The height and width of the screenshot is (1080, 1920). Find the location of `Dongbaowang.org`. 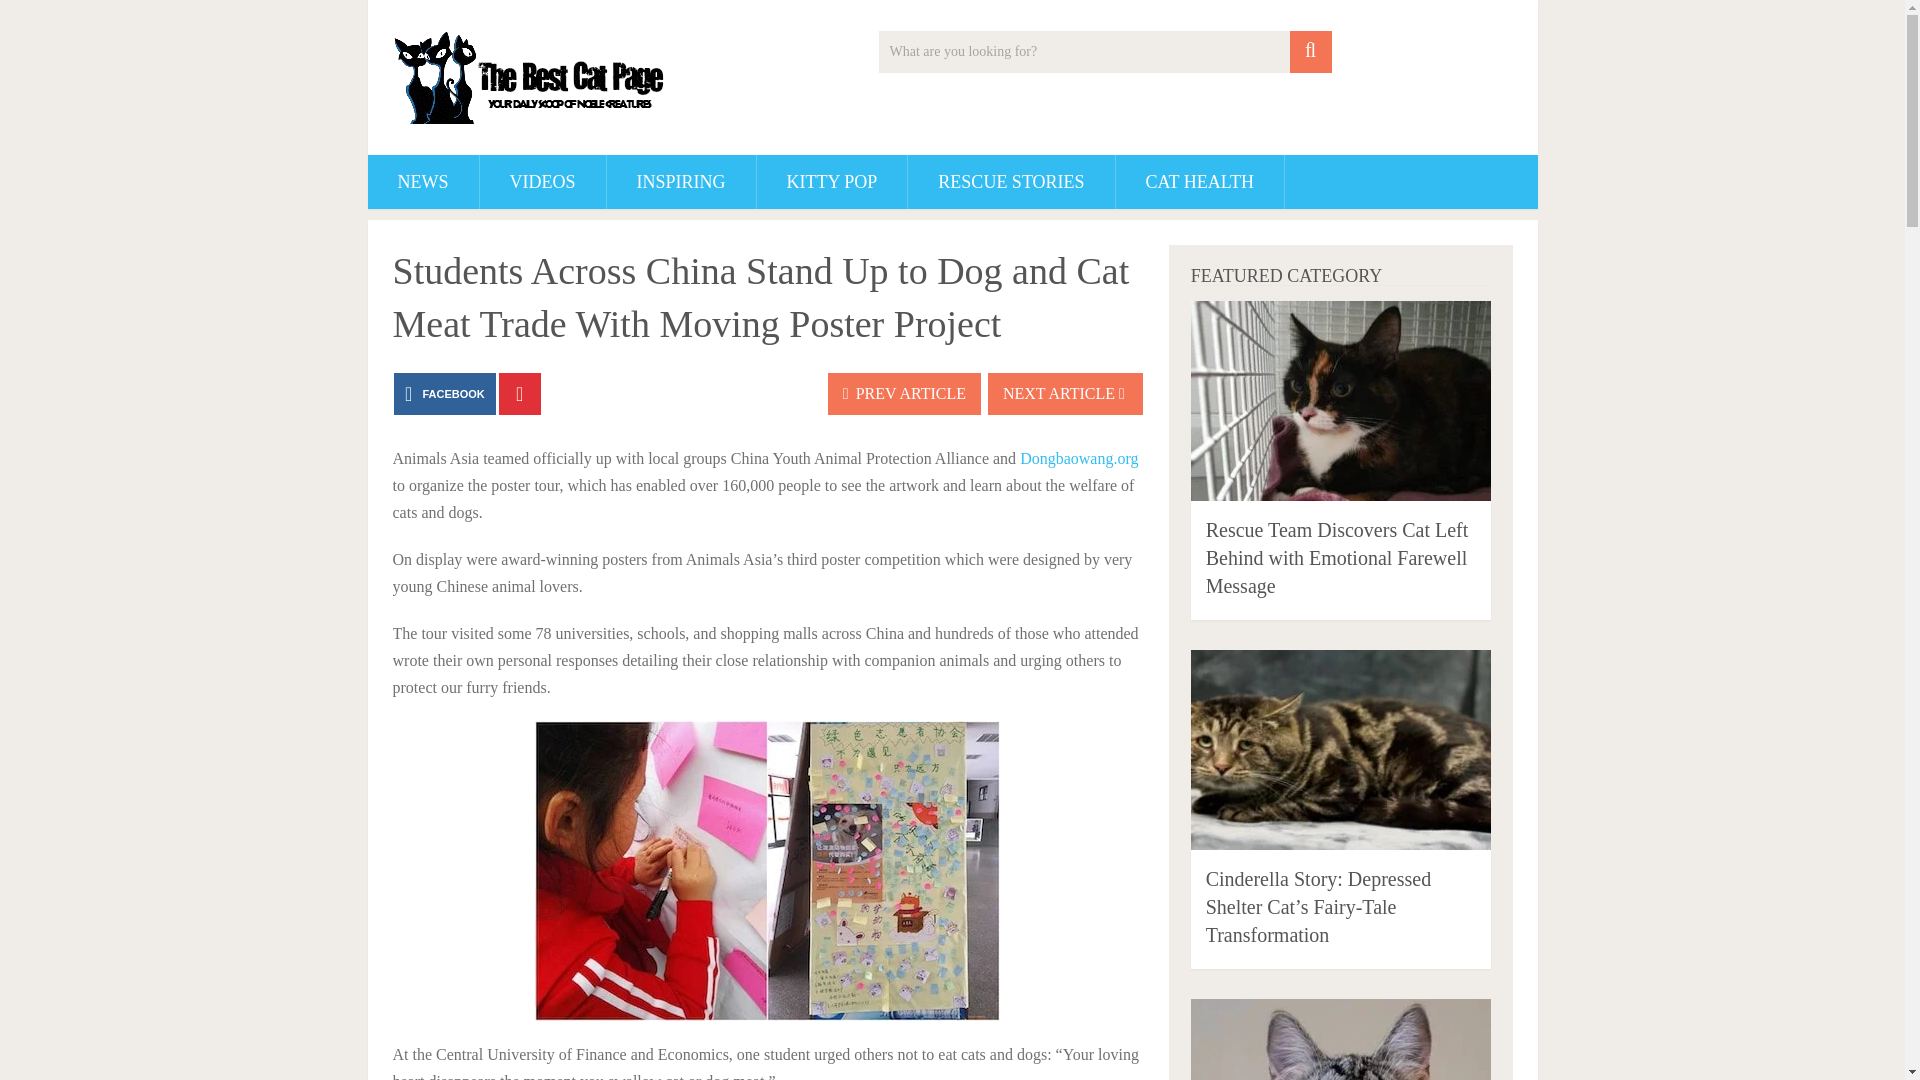

Dongbaowang.org is located at coordinates (1078, 458).